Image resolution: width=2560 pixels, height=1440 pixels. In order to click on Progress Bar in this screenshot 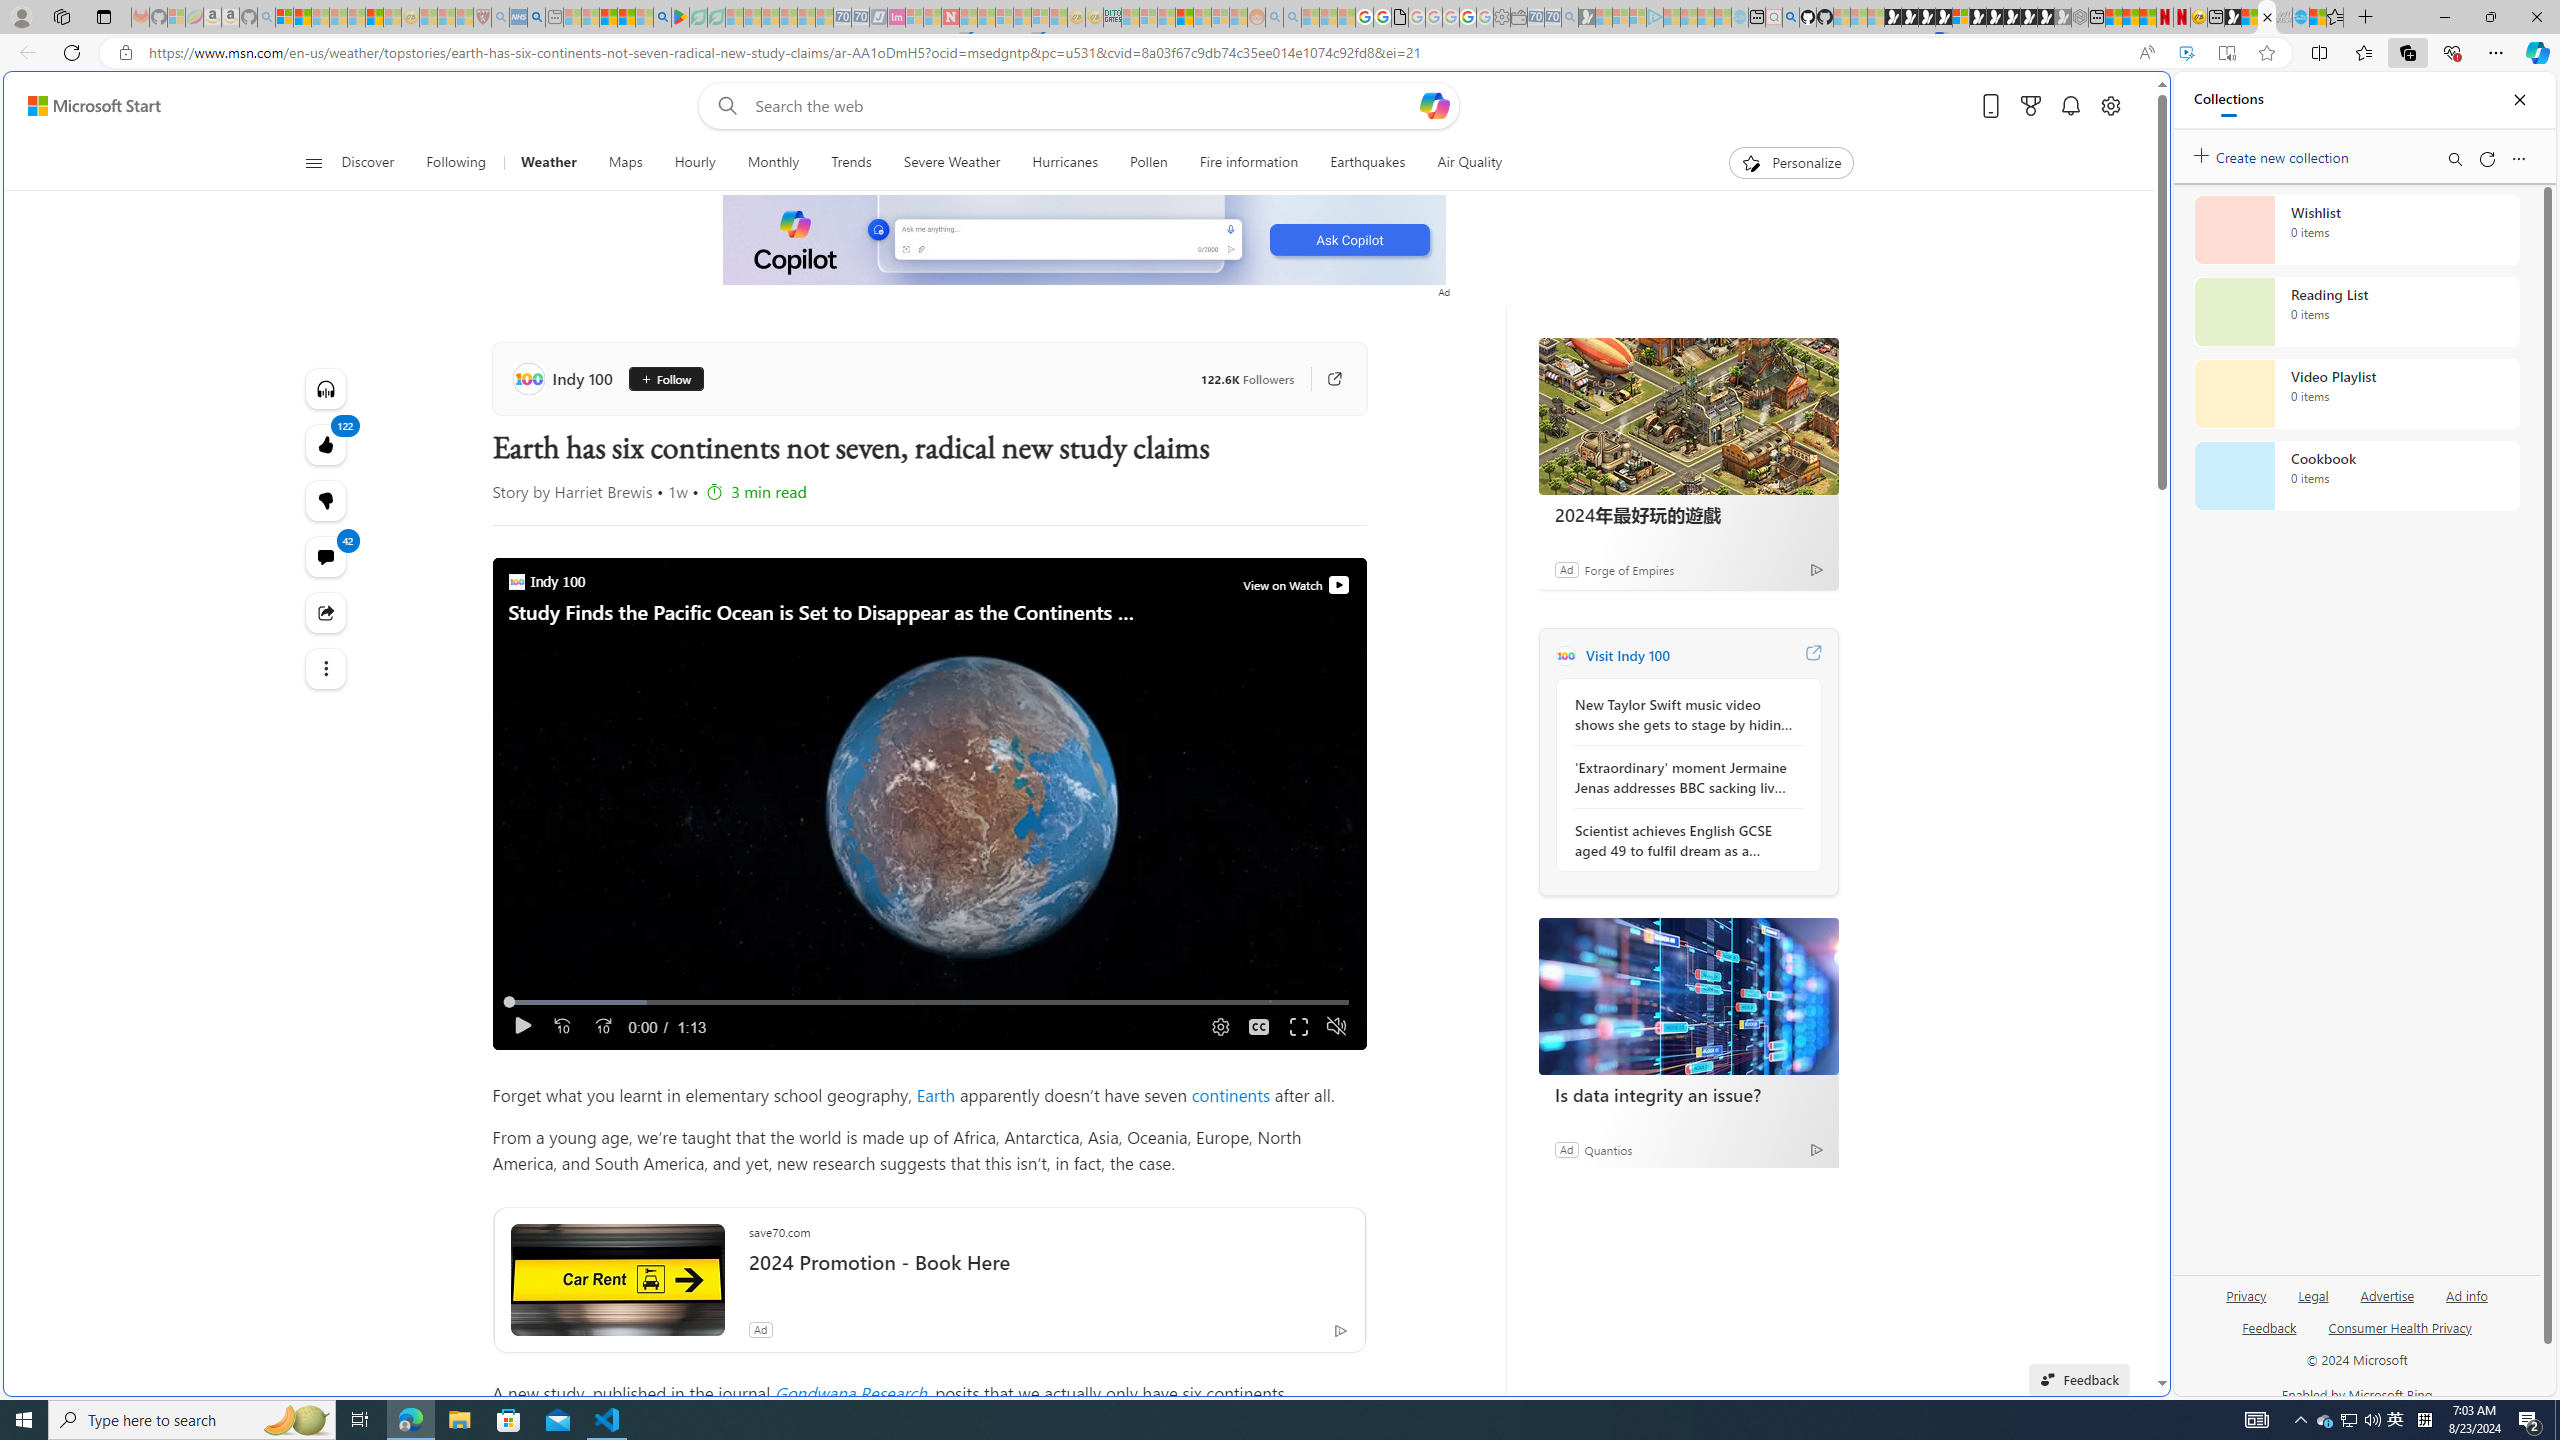, I will do `click(929, 1002)`.